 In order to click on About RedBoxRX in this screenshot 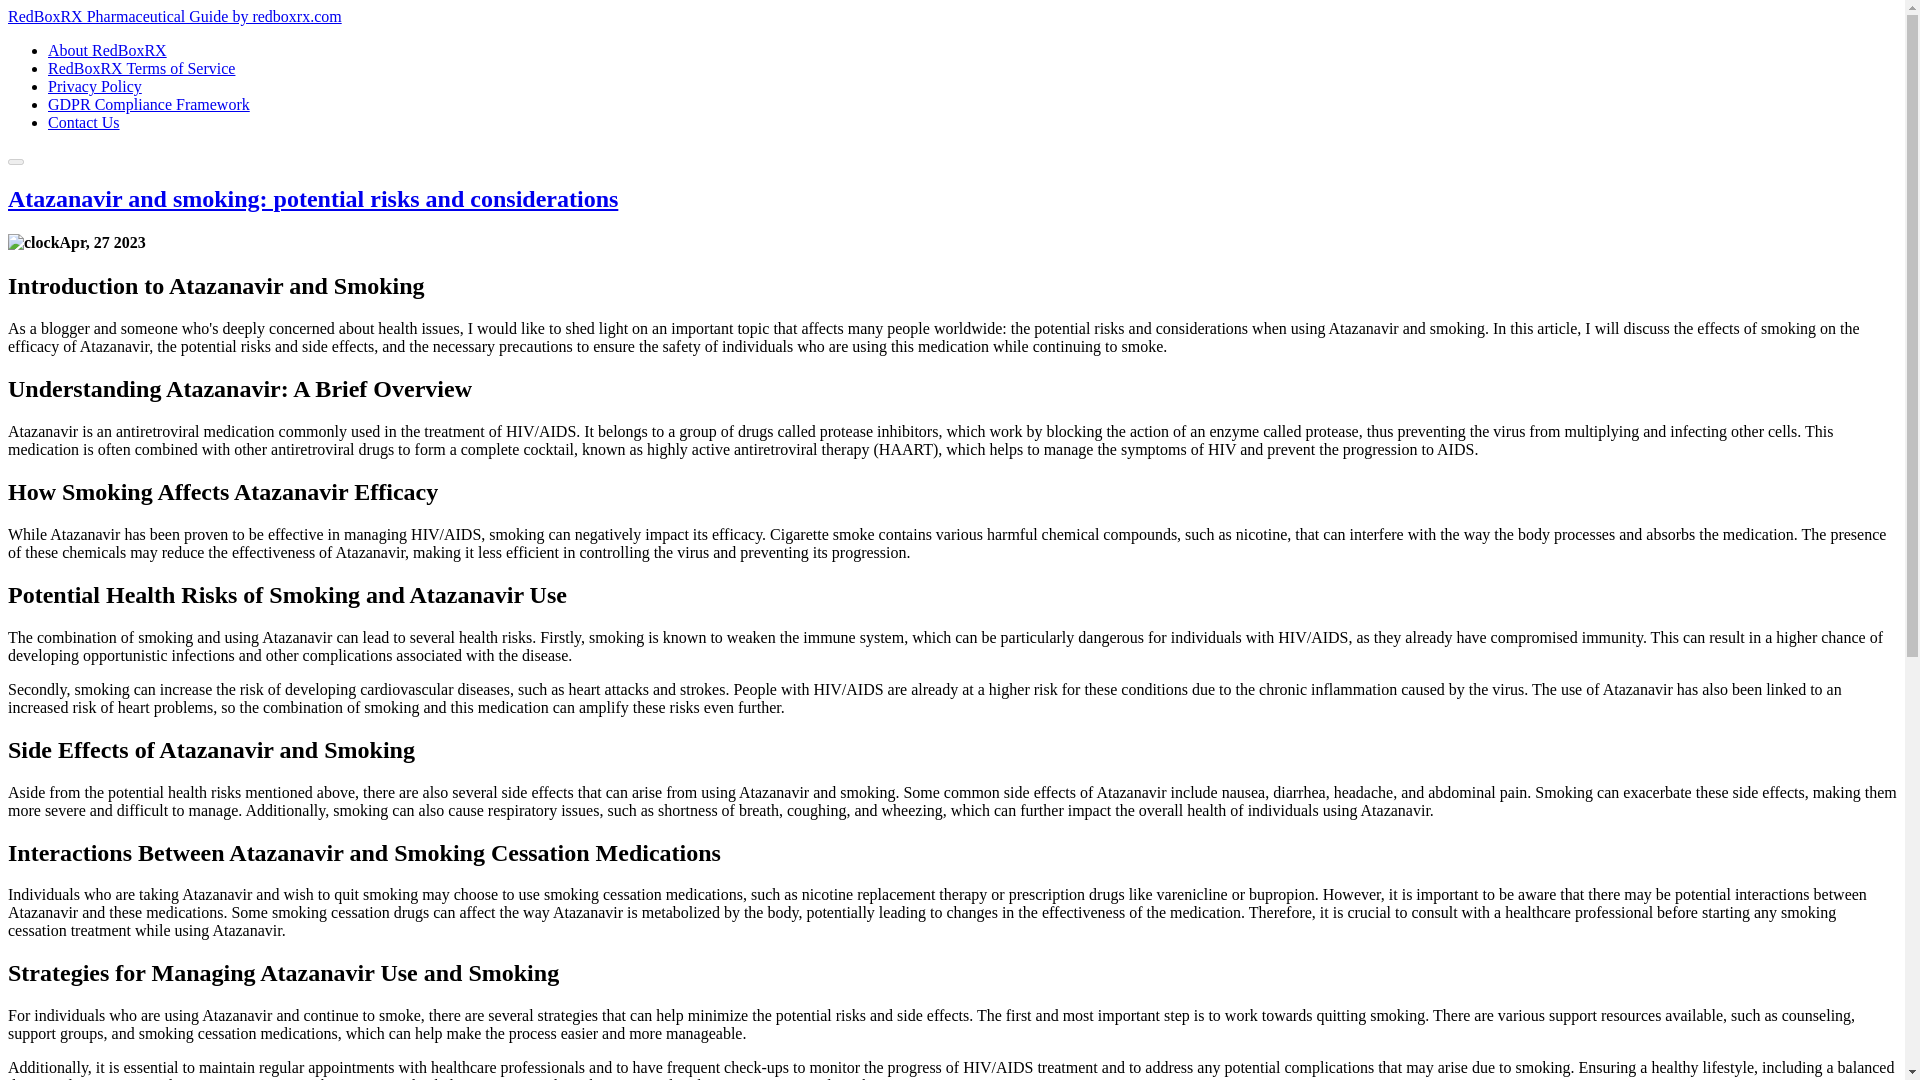, I will do `click(108, 50)`.